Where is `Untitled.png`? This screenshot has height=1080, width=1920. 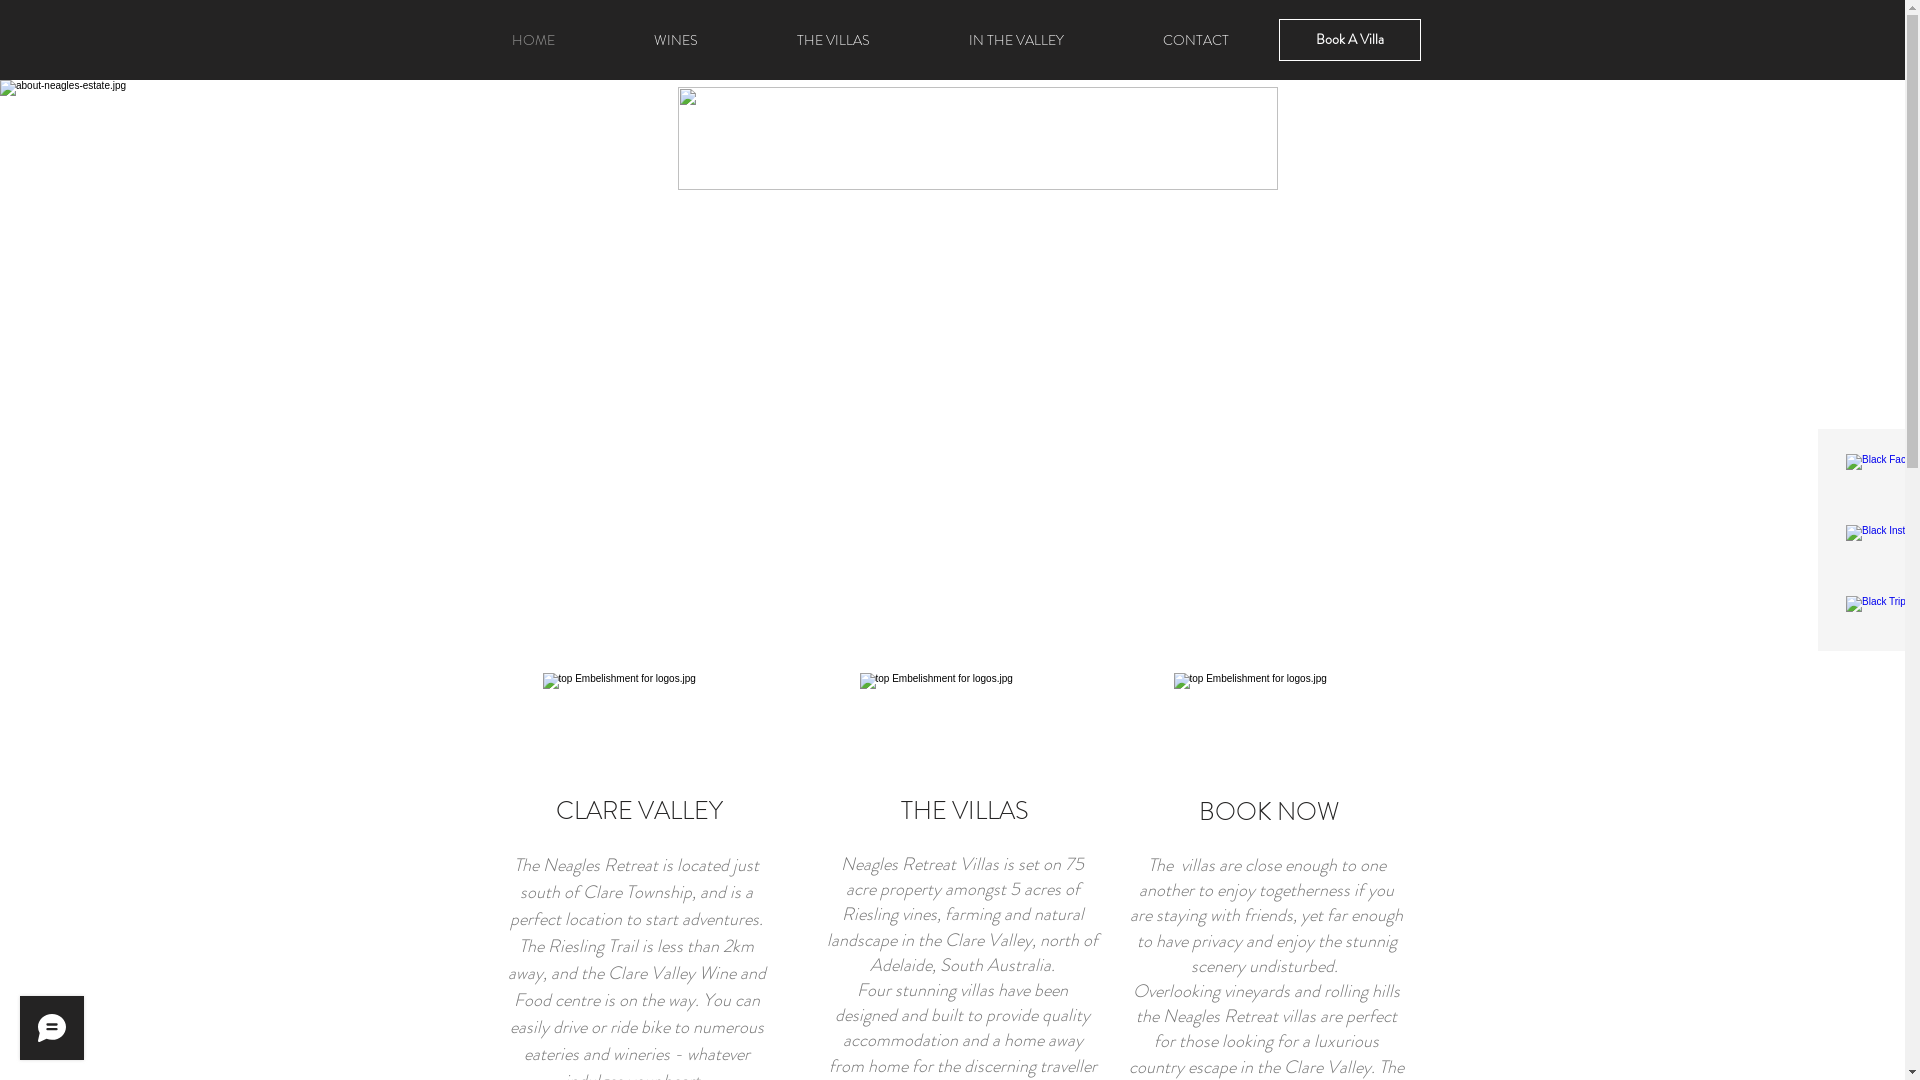 Untitled.png is located at coordinates (978, 138).